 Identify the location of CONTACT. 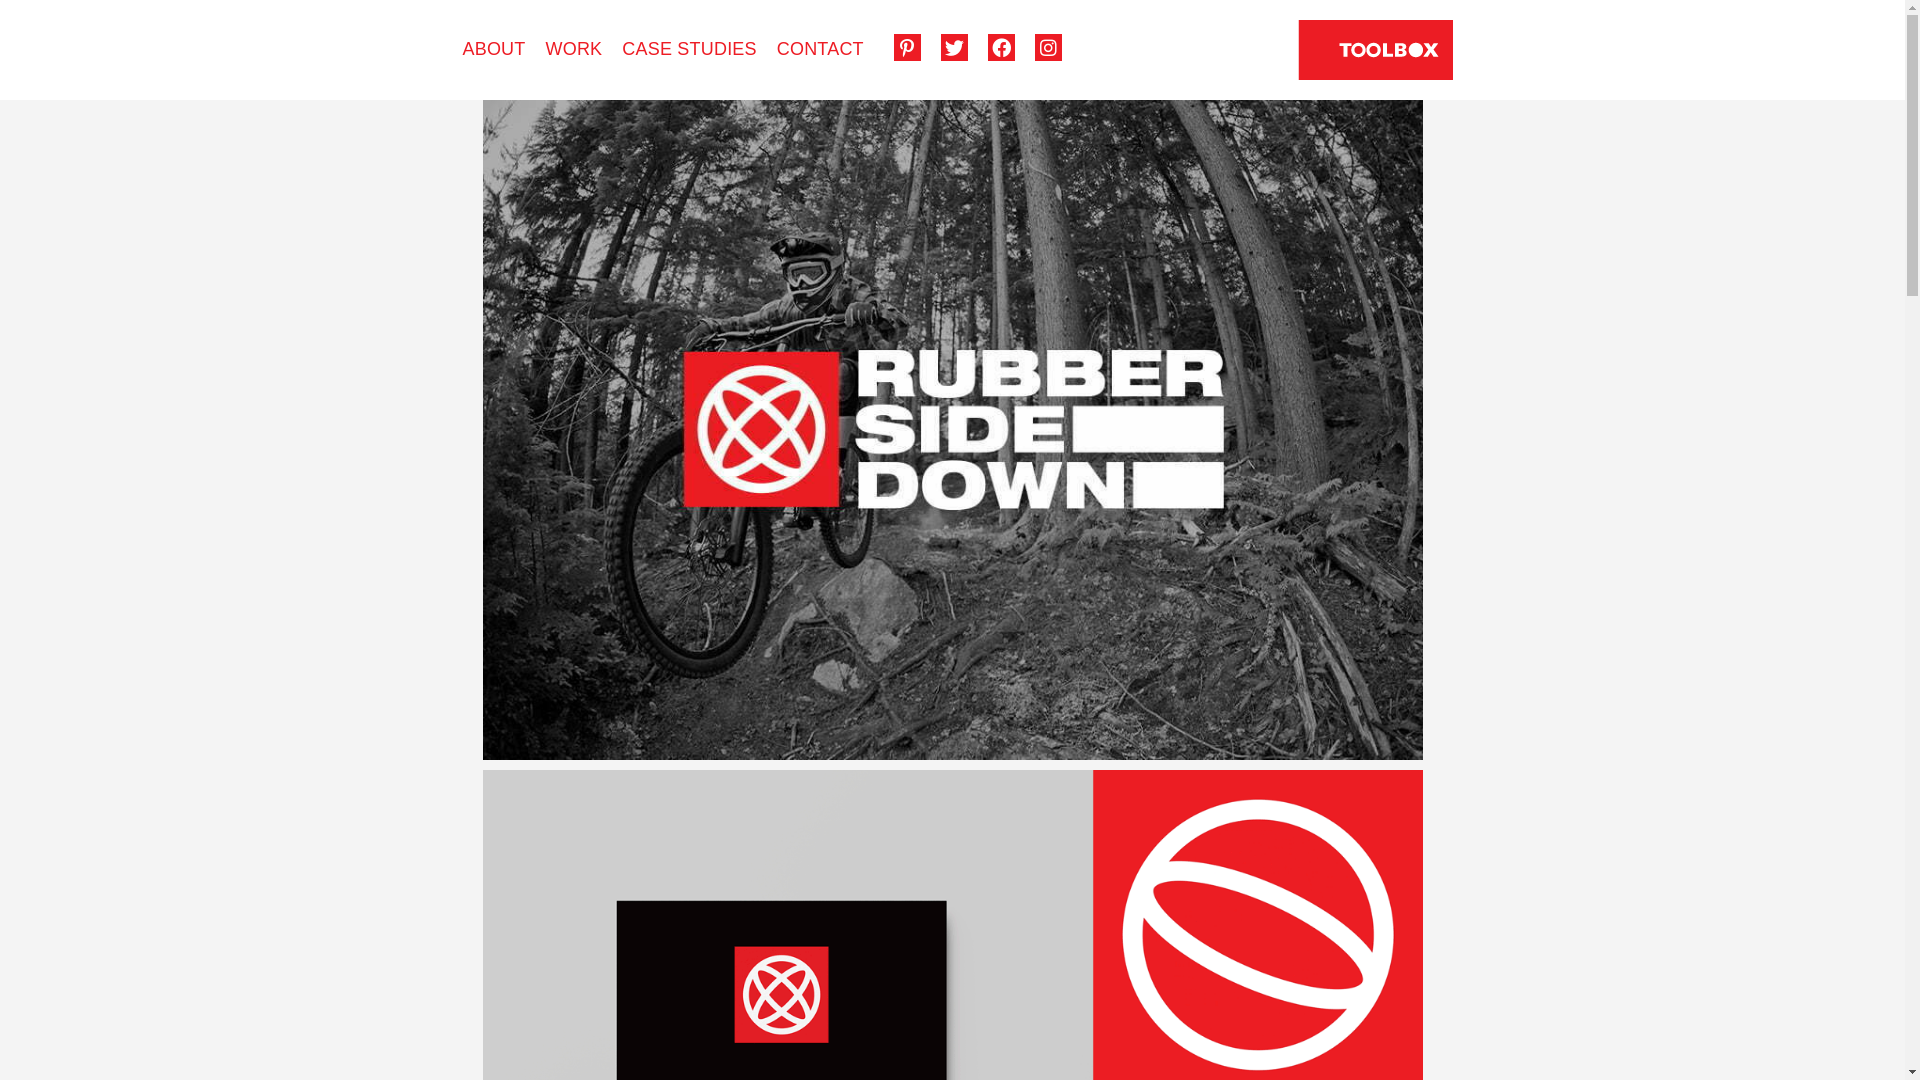
(820, 48).